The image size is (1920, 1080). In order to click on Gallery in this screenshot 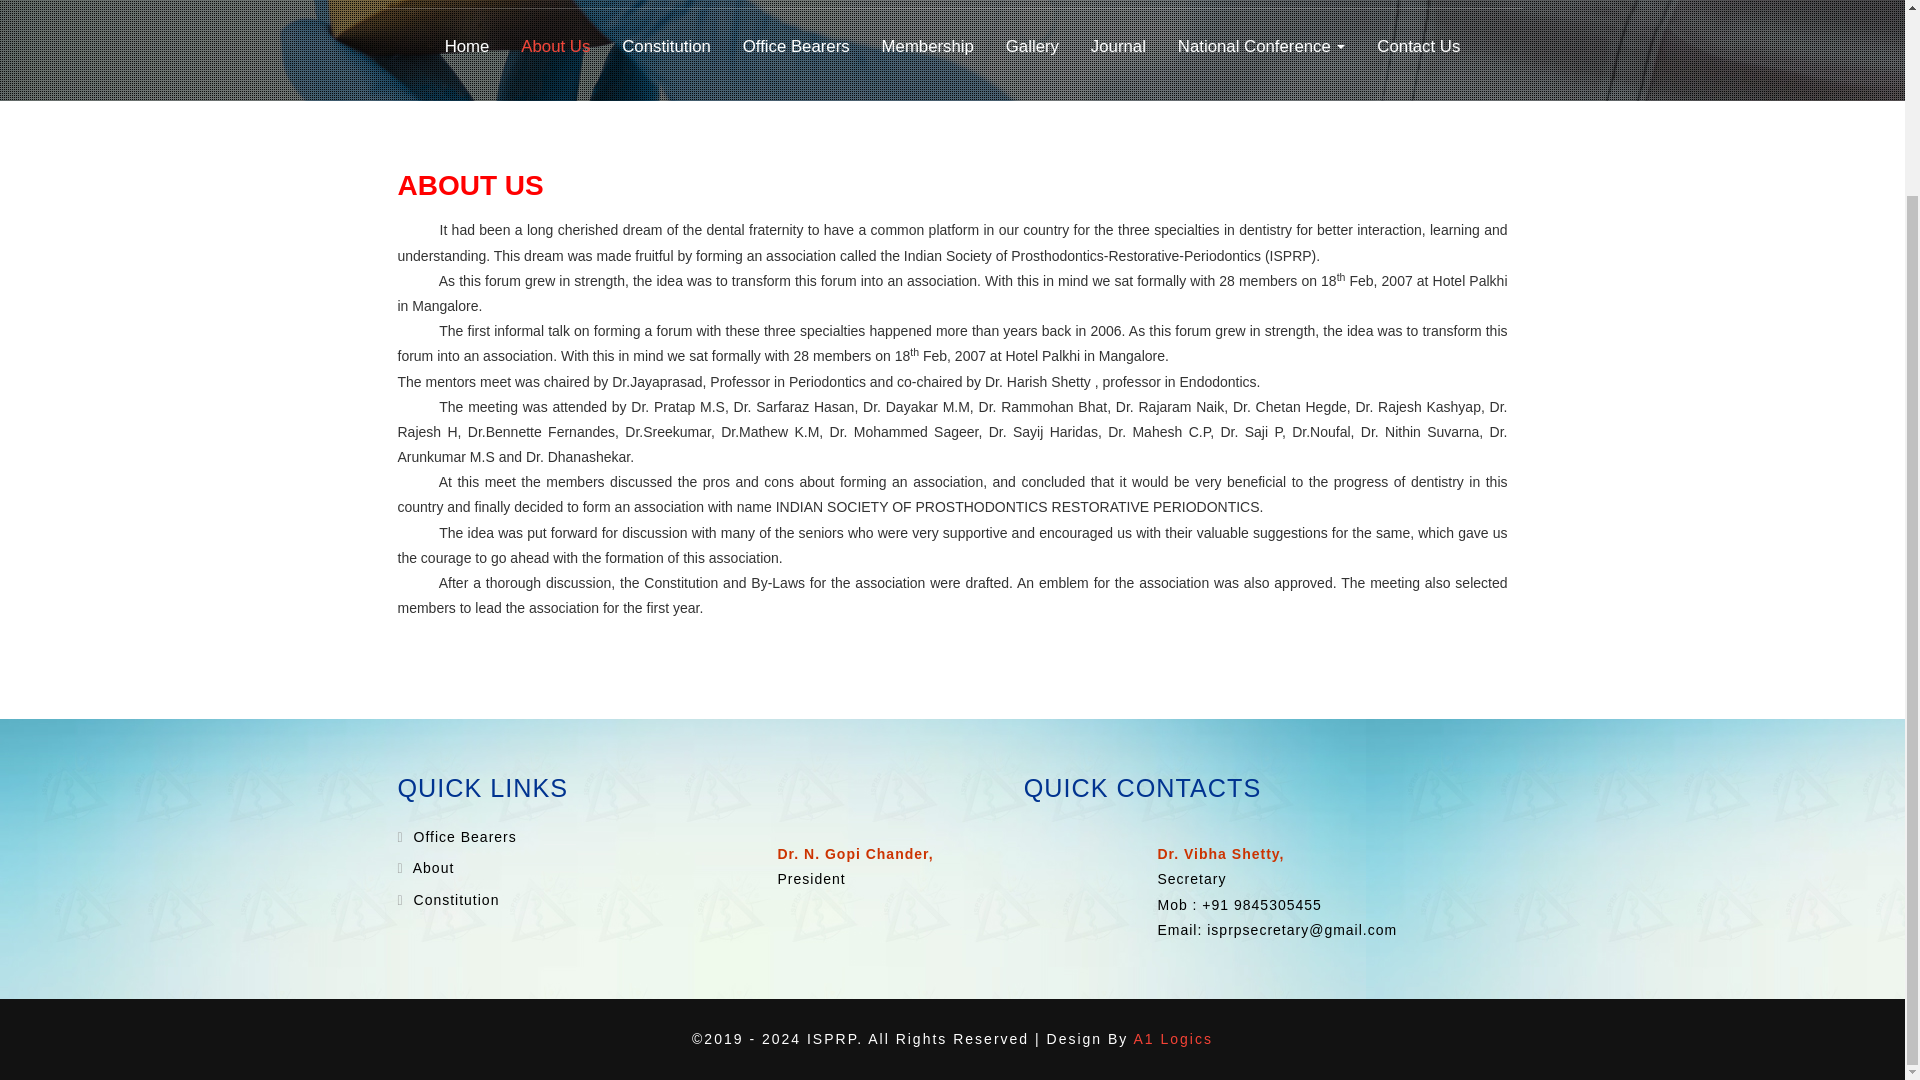, I will do `click(1032, 46)`.